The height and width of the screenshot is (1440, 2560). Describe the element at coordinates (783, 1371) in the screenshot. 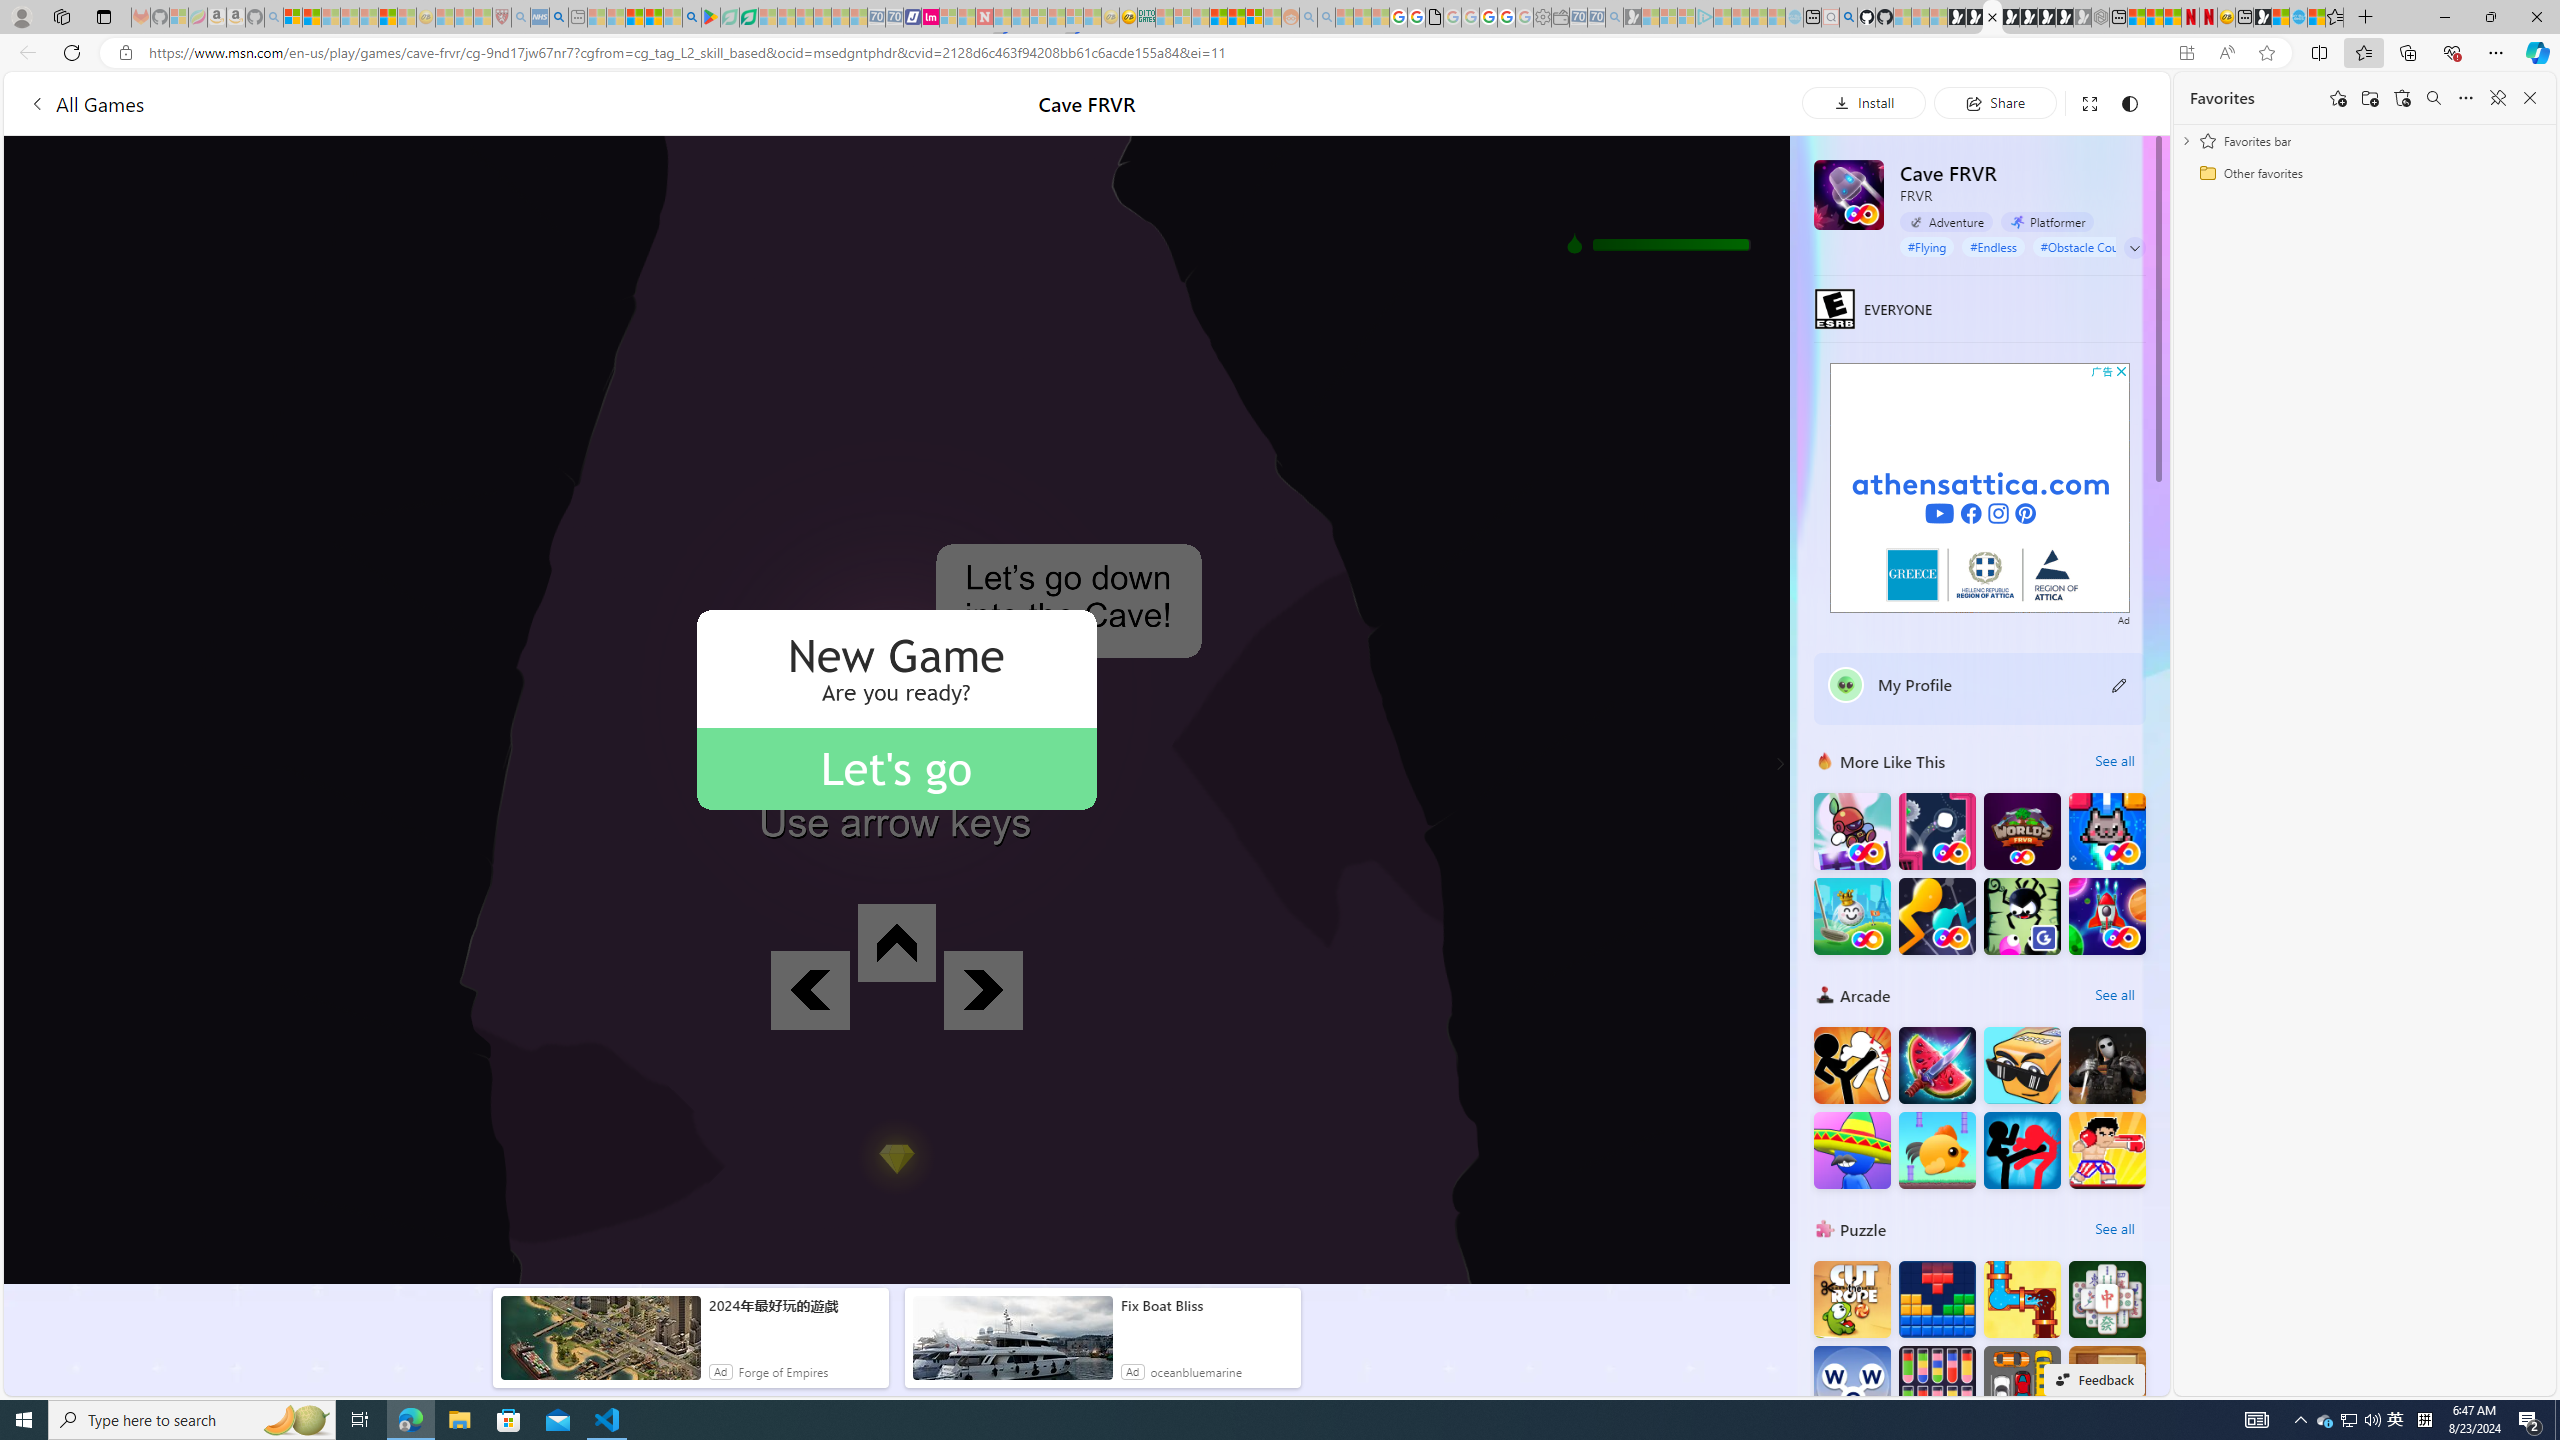

I see `Forge of Empires` at that location.